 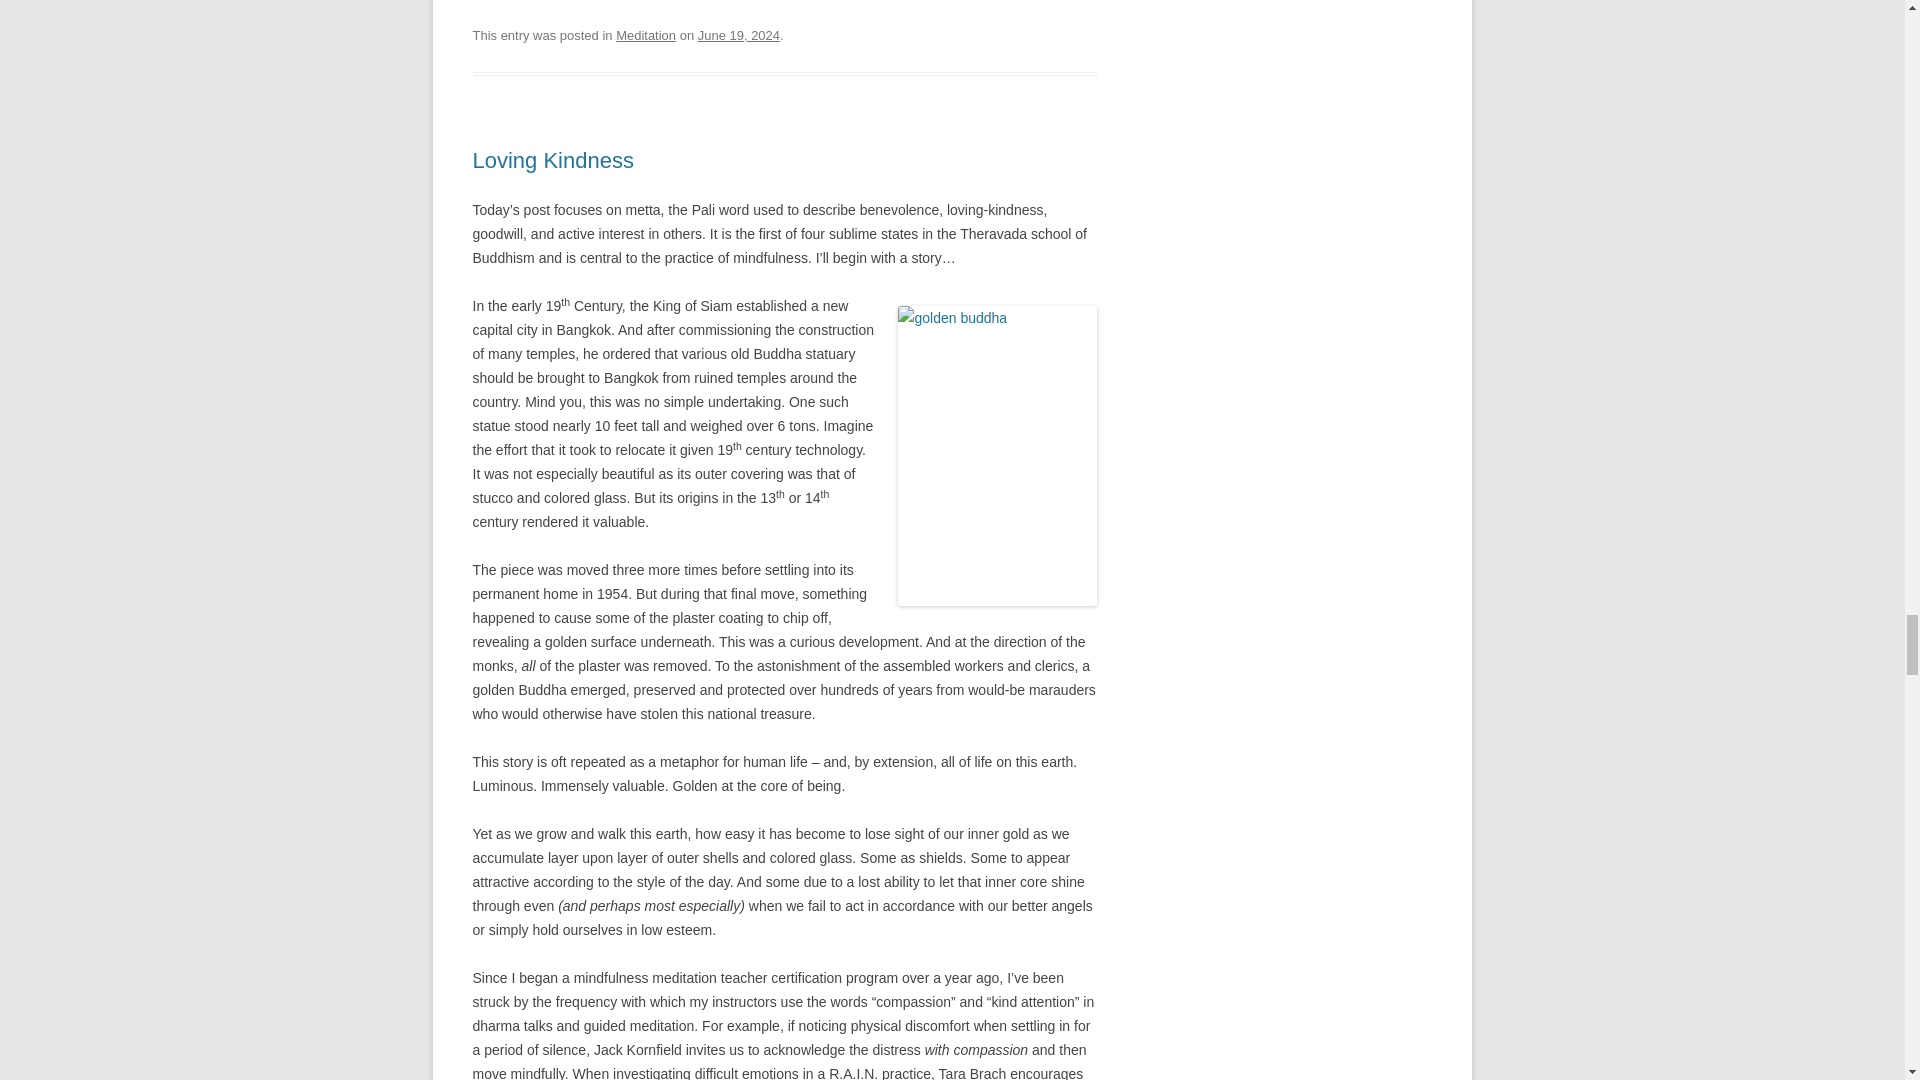 What do you see at coordinates (738, 36) in the screenshot?
I see `6:00 am` at bounding box center [738, 36].